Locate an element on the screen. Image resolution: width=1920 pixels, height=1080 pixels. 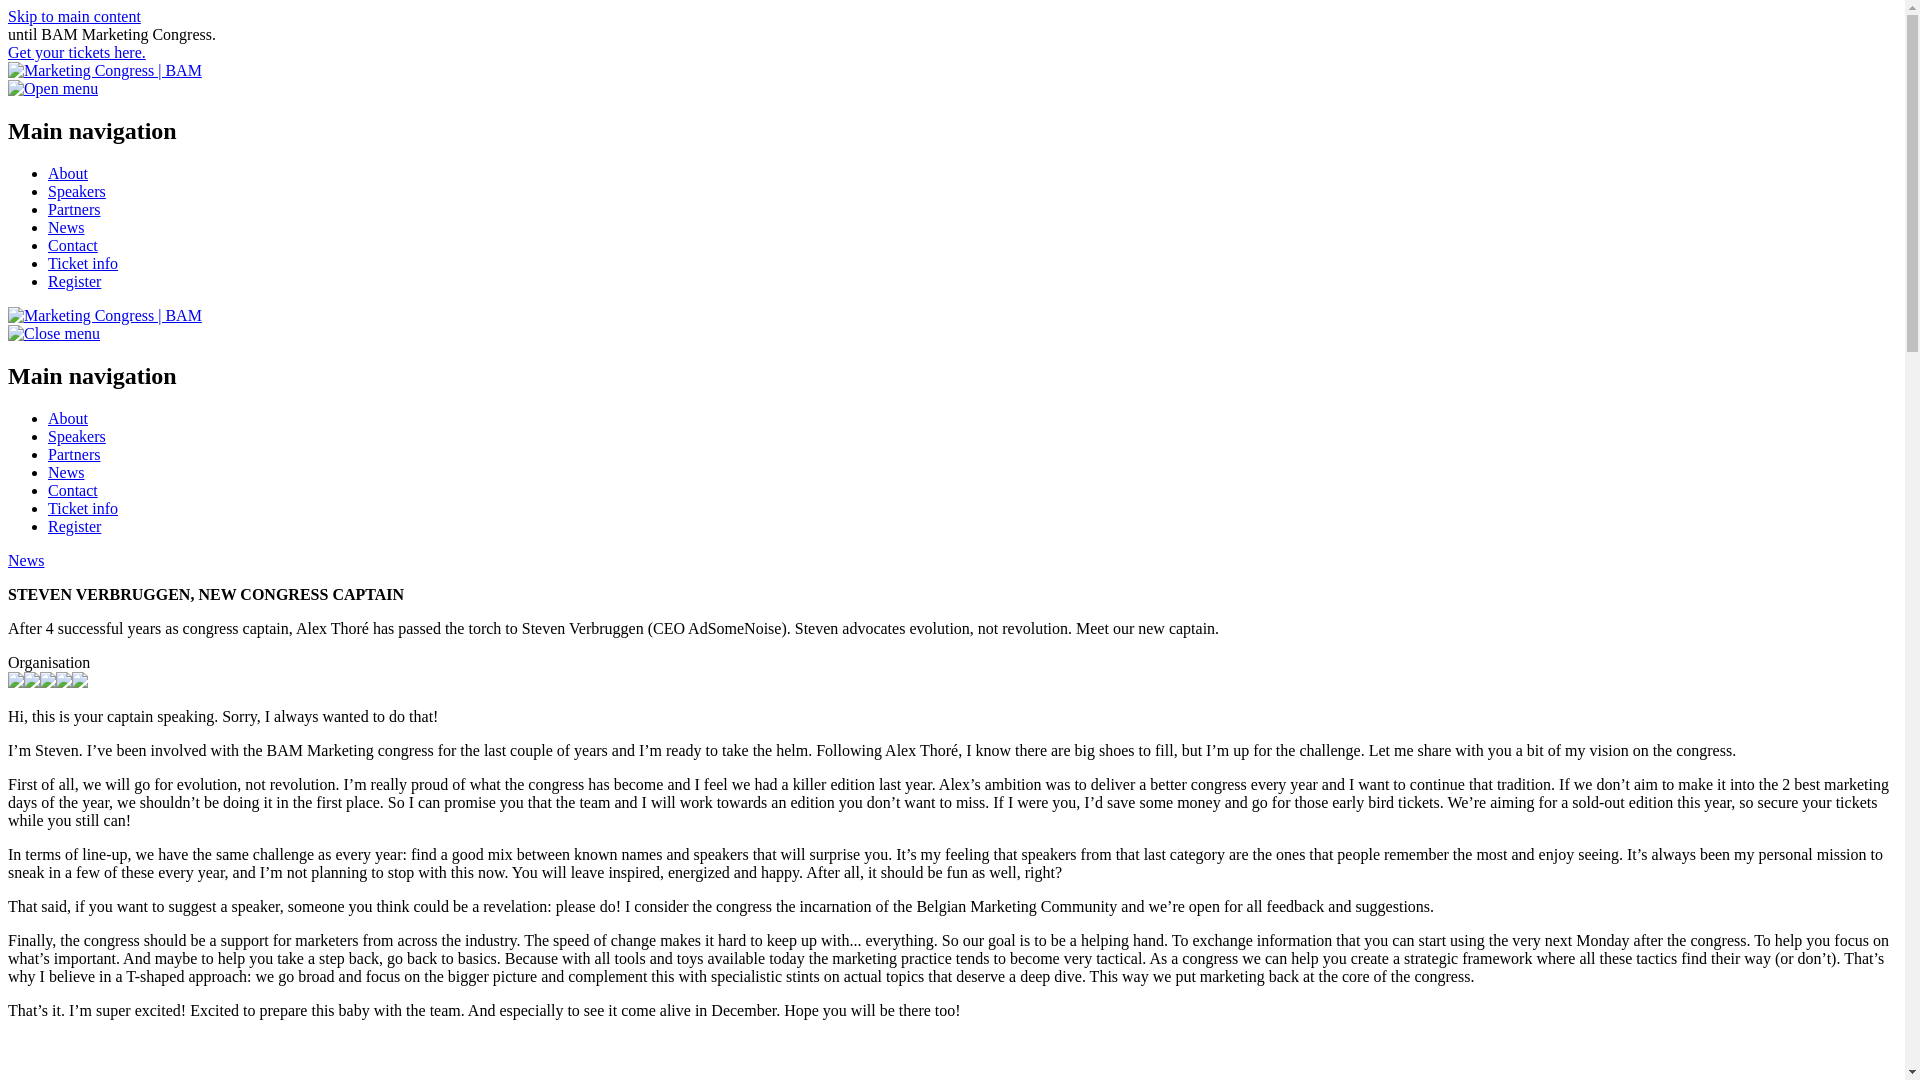
Ticket info is located at coordinates (82, 508).